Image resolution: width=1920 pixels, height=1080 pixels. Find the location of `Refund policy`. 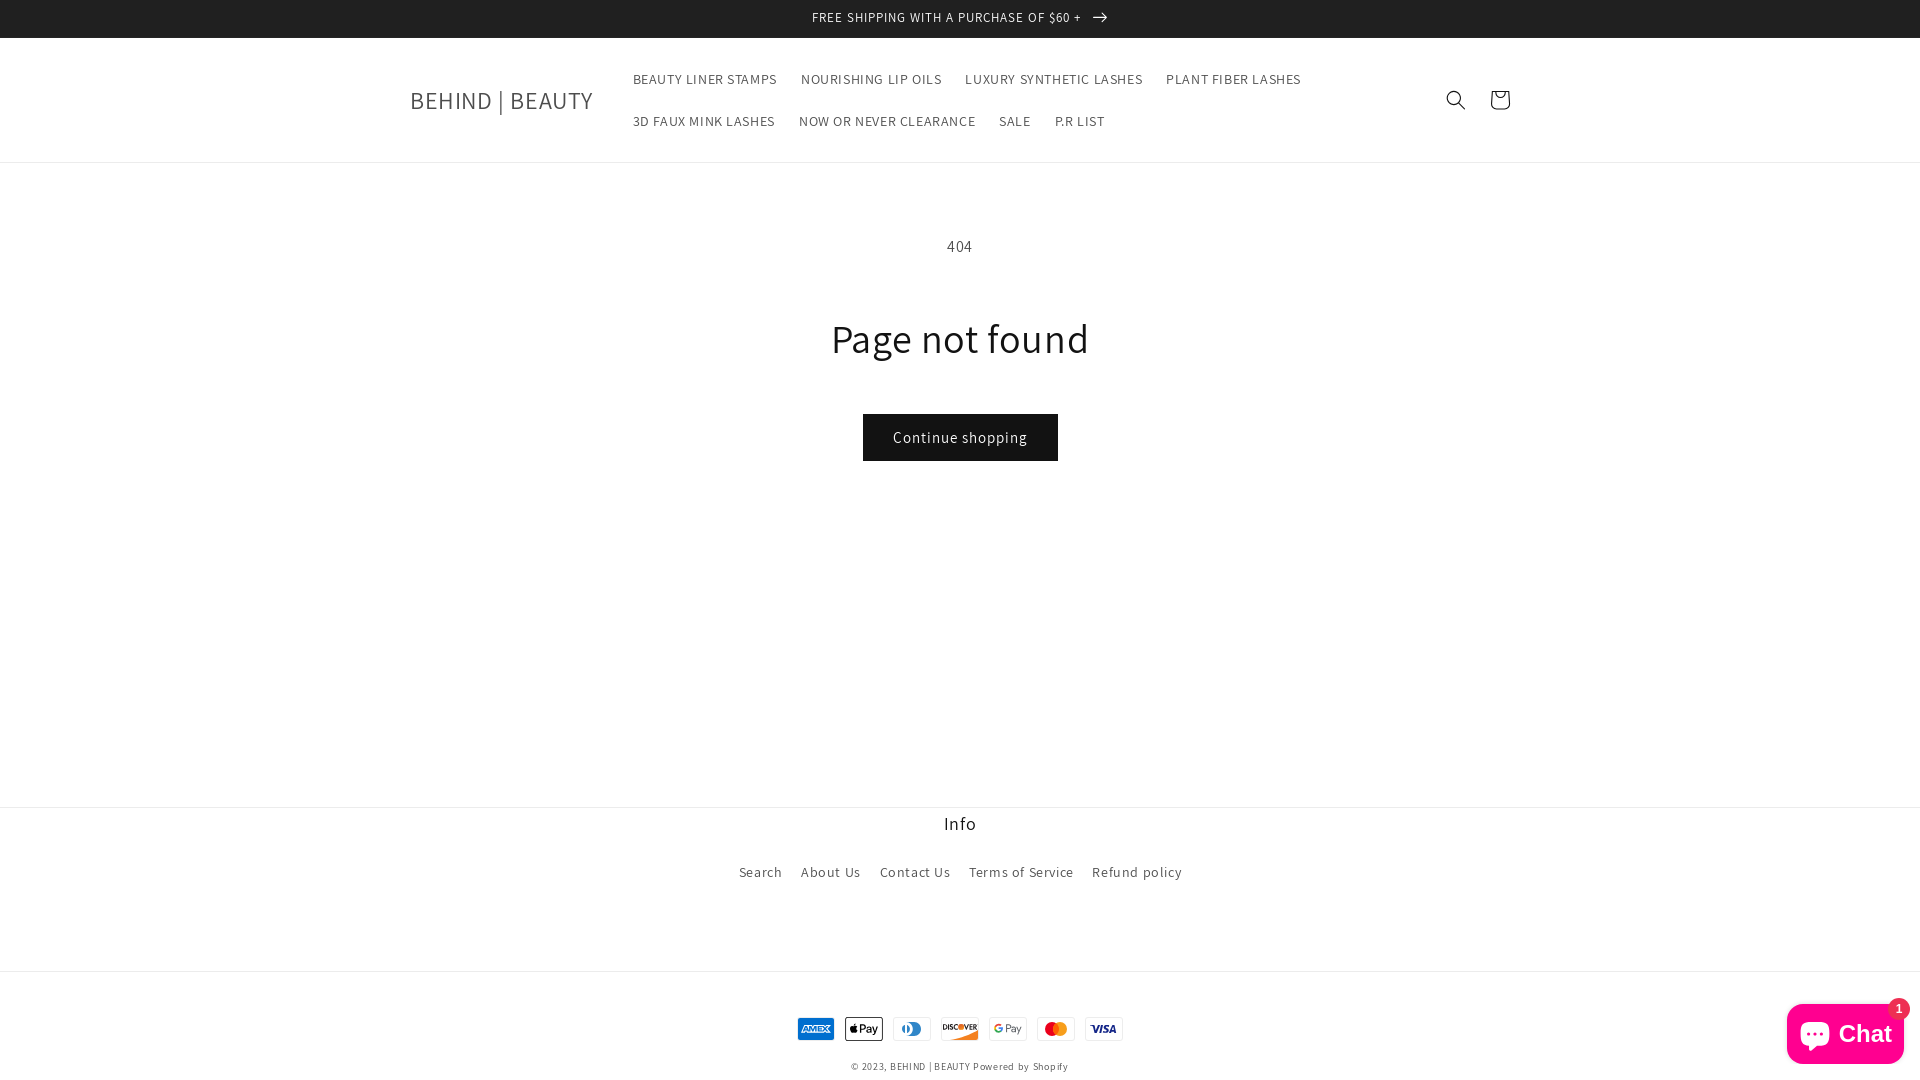

Refund policy is located at coordinates (1136, 872).